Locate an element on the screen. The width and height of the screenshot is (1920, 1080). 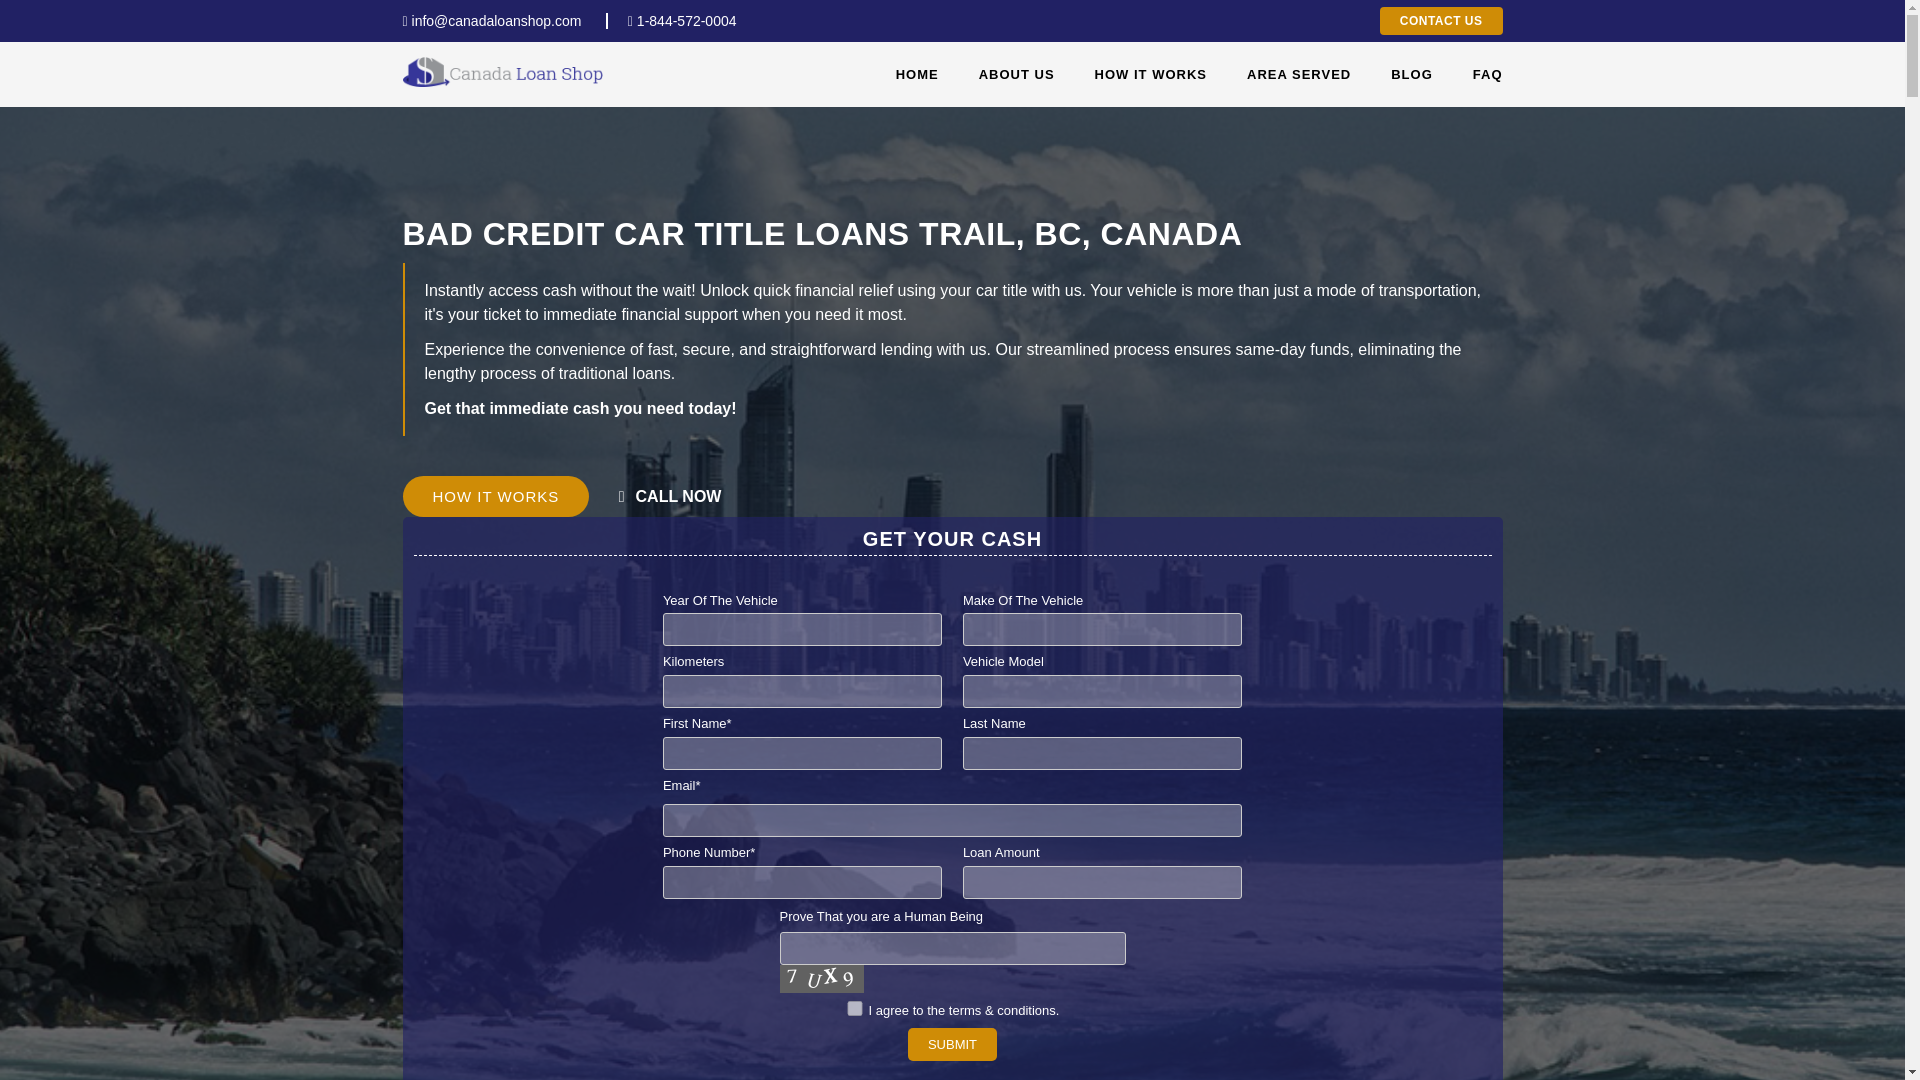
1-844-572-0004 is located at coordinates (672, 20).